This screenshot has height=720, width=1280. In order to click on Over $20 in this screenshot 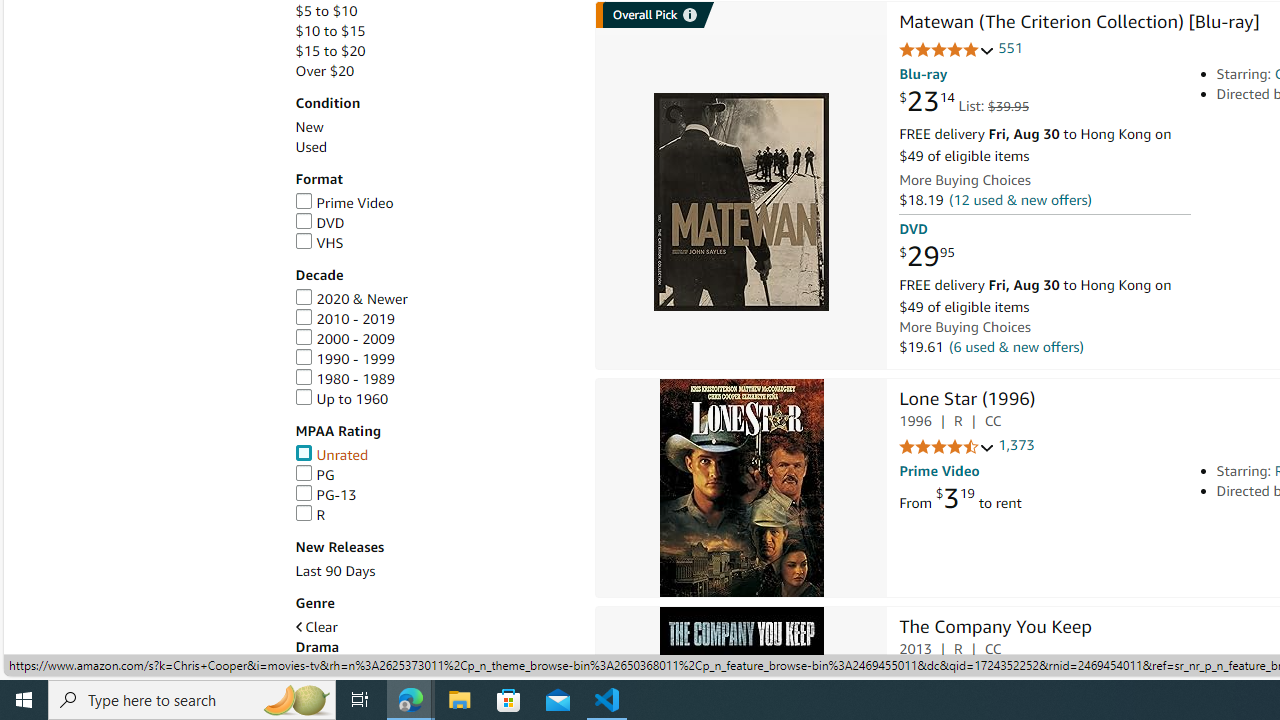, I will do `click(434, 71)`.